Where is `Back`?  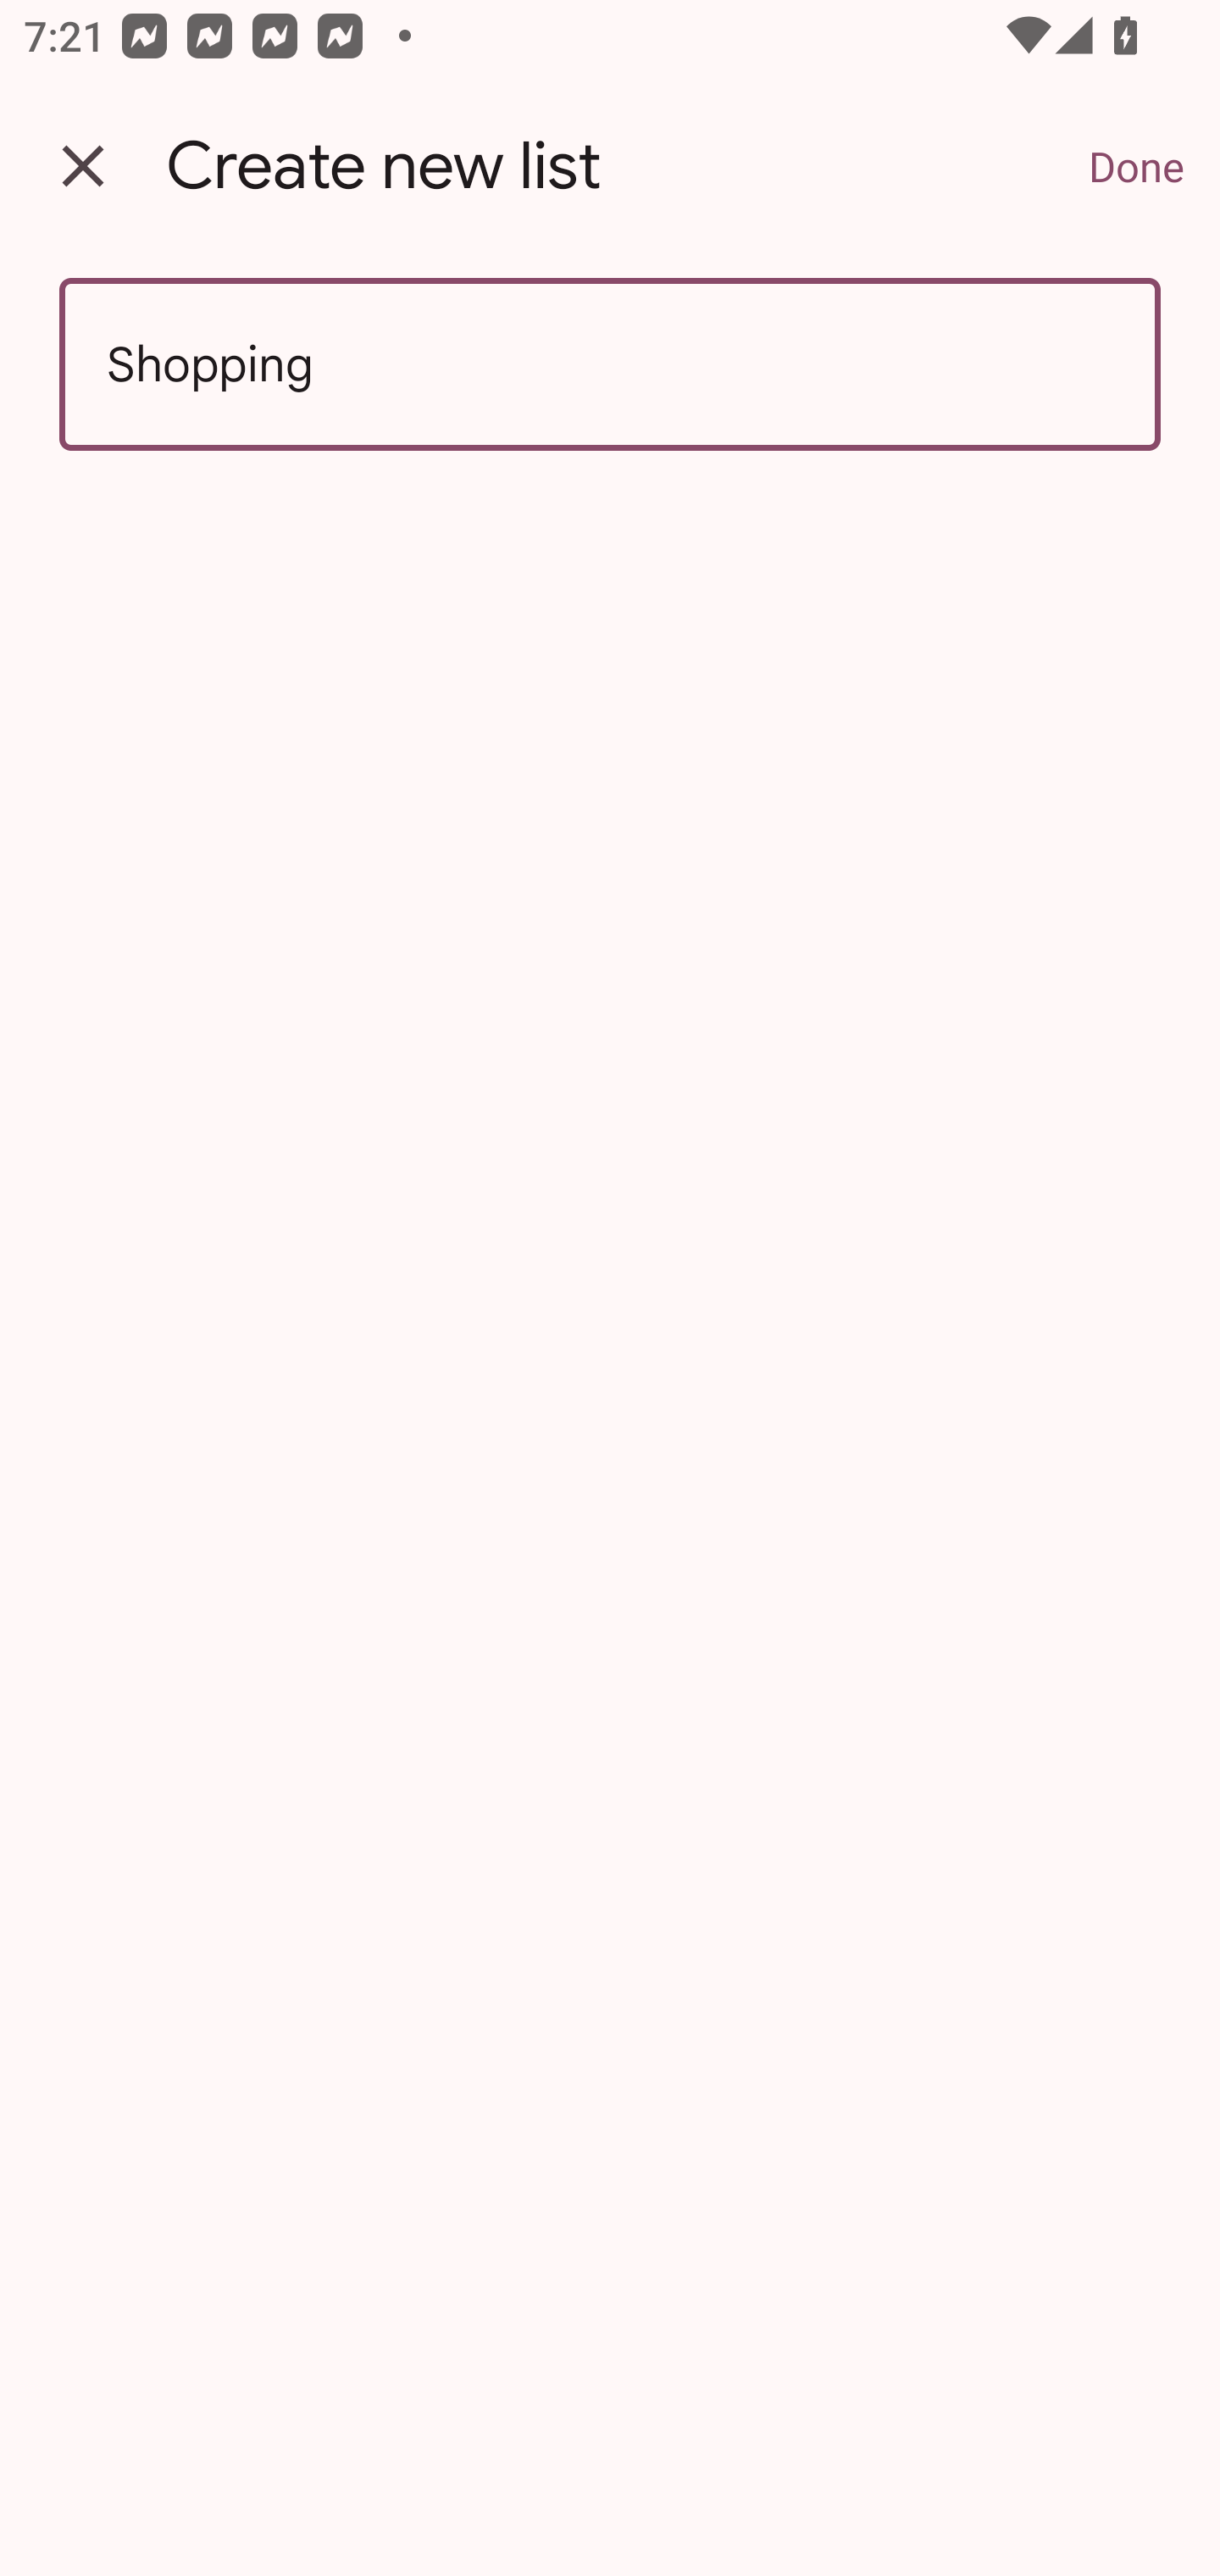
Back is located at coordinates (83, 166).